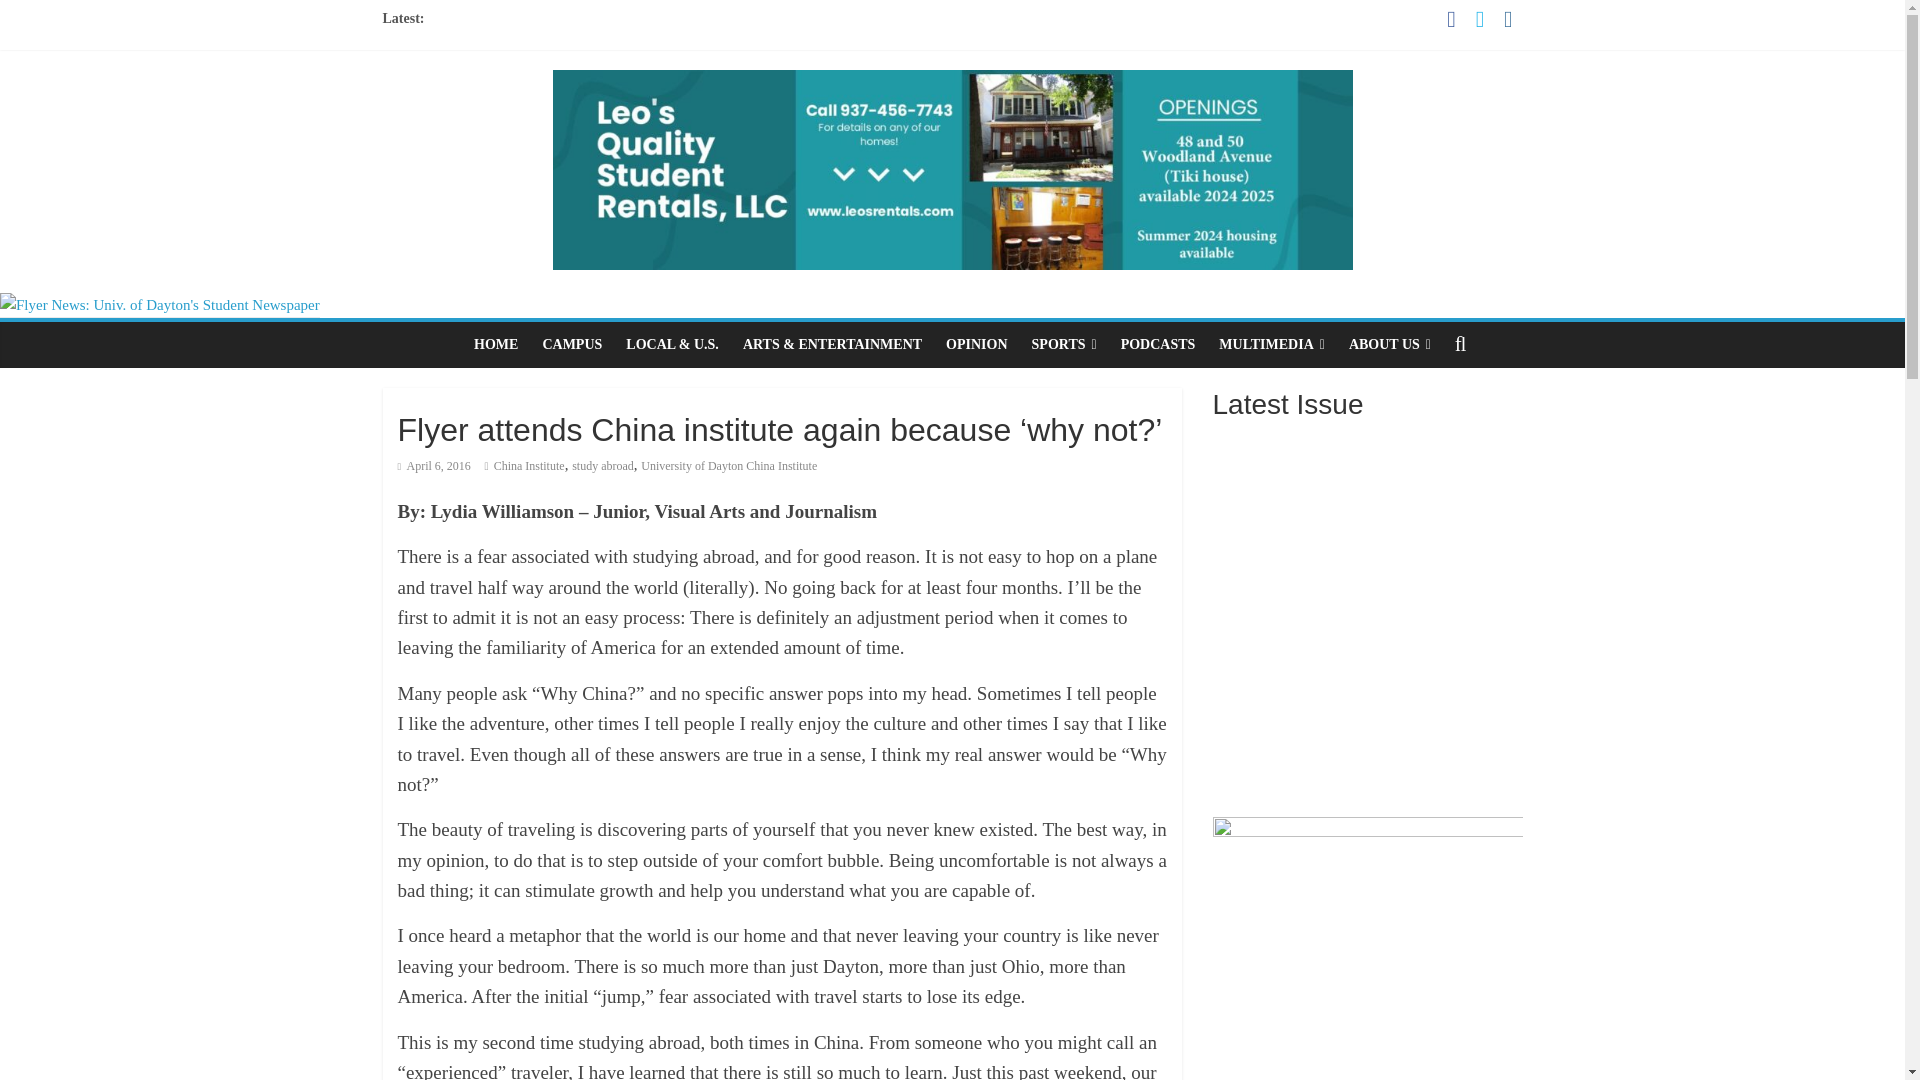 The image size is (1920, 1080). Describe the element at coordinates (729, 466) in the screenshot. I see `University of Dayton China Institute` at that location.